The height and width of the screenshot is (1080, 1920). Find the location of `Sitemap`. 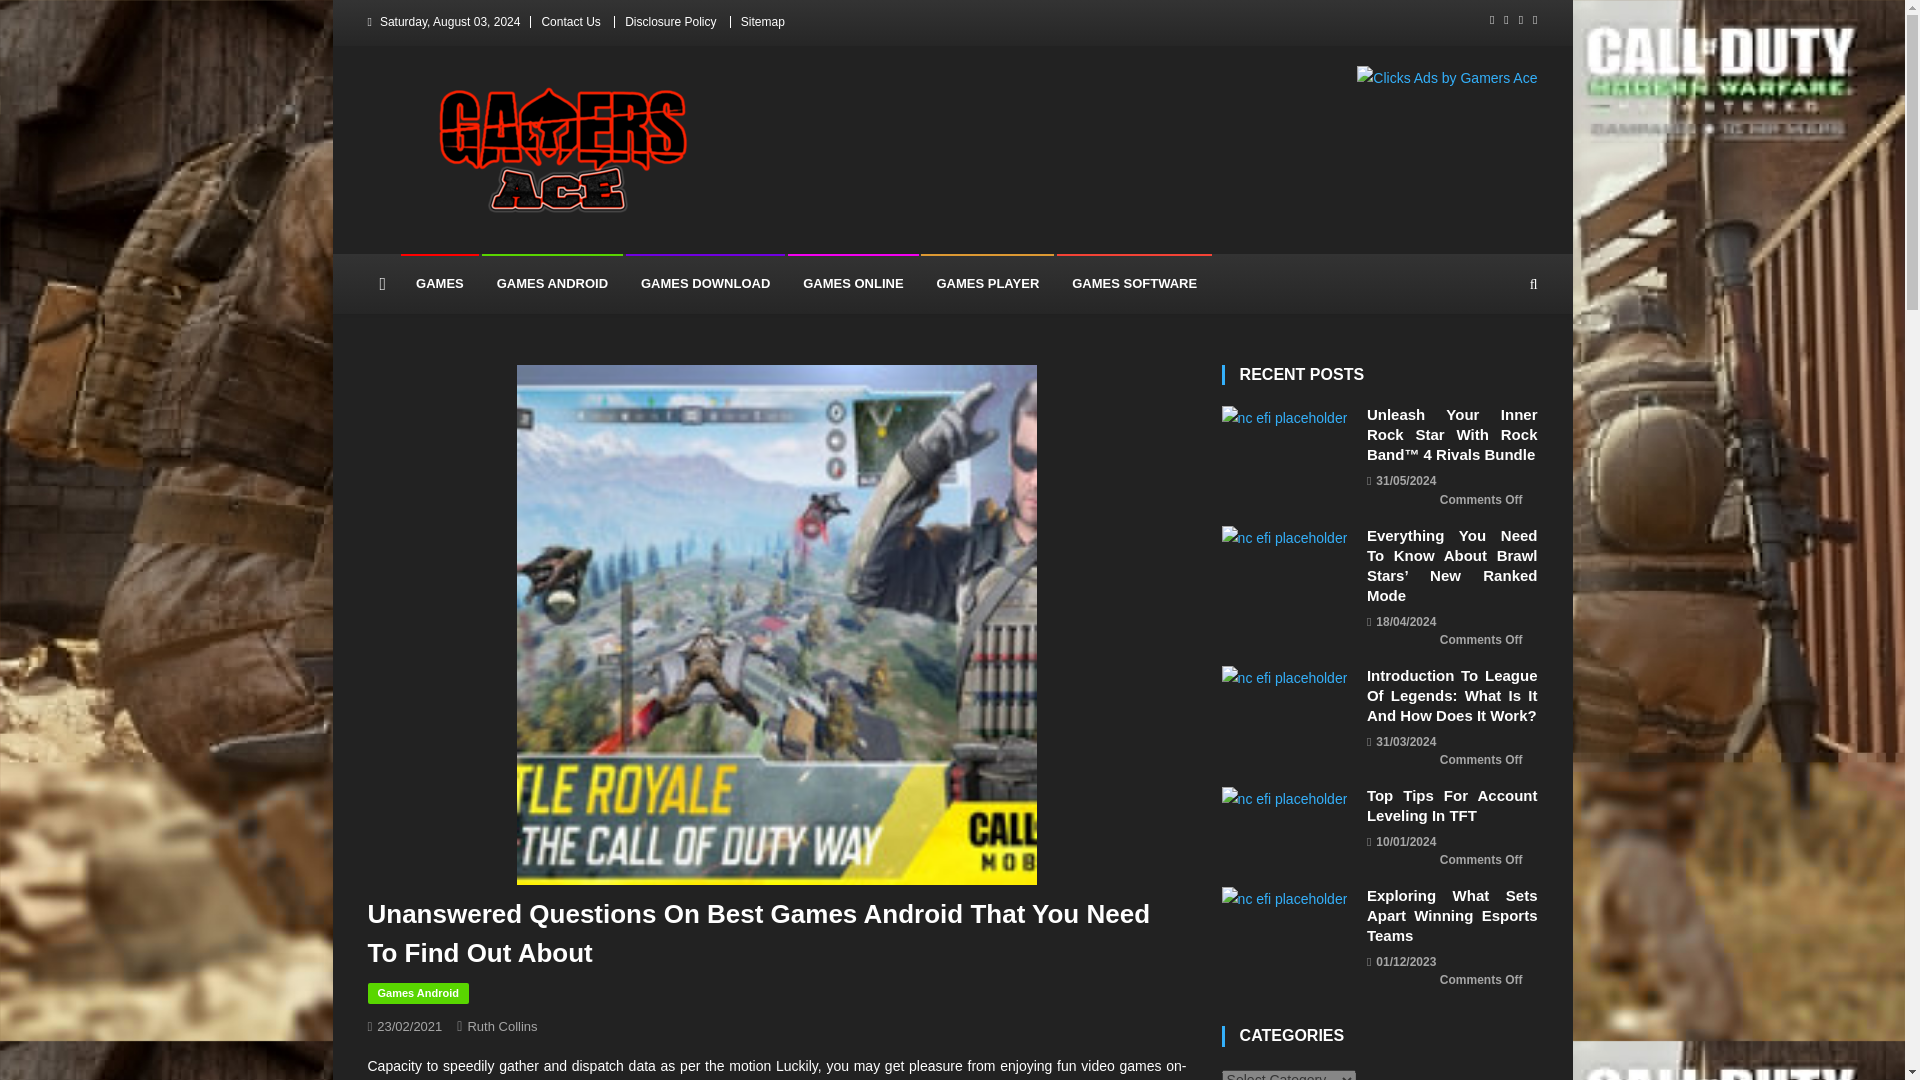

Sitemap is located at coordinates (763, 22).